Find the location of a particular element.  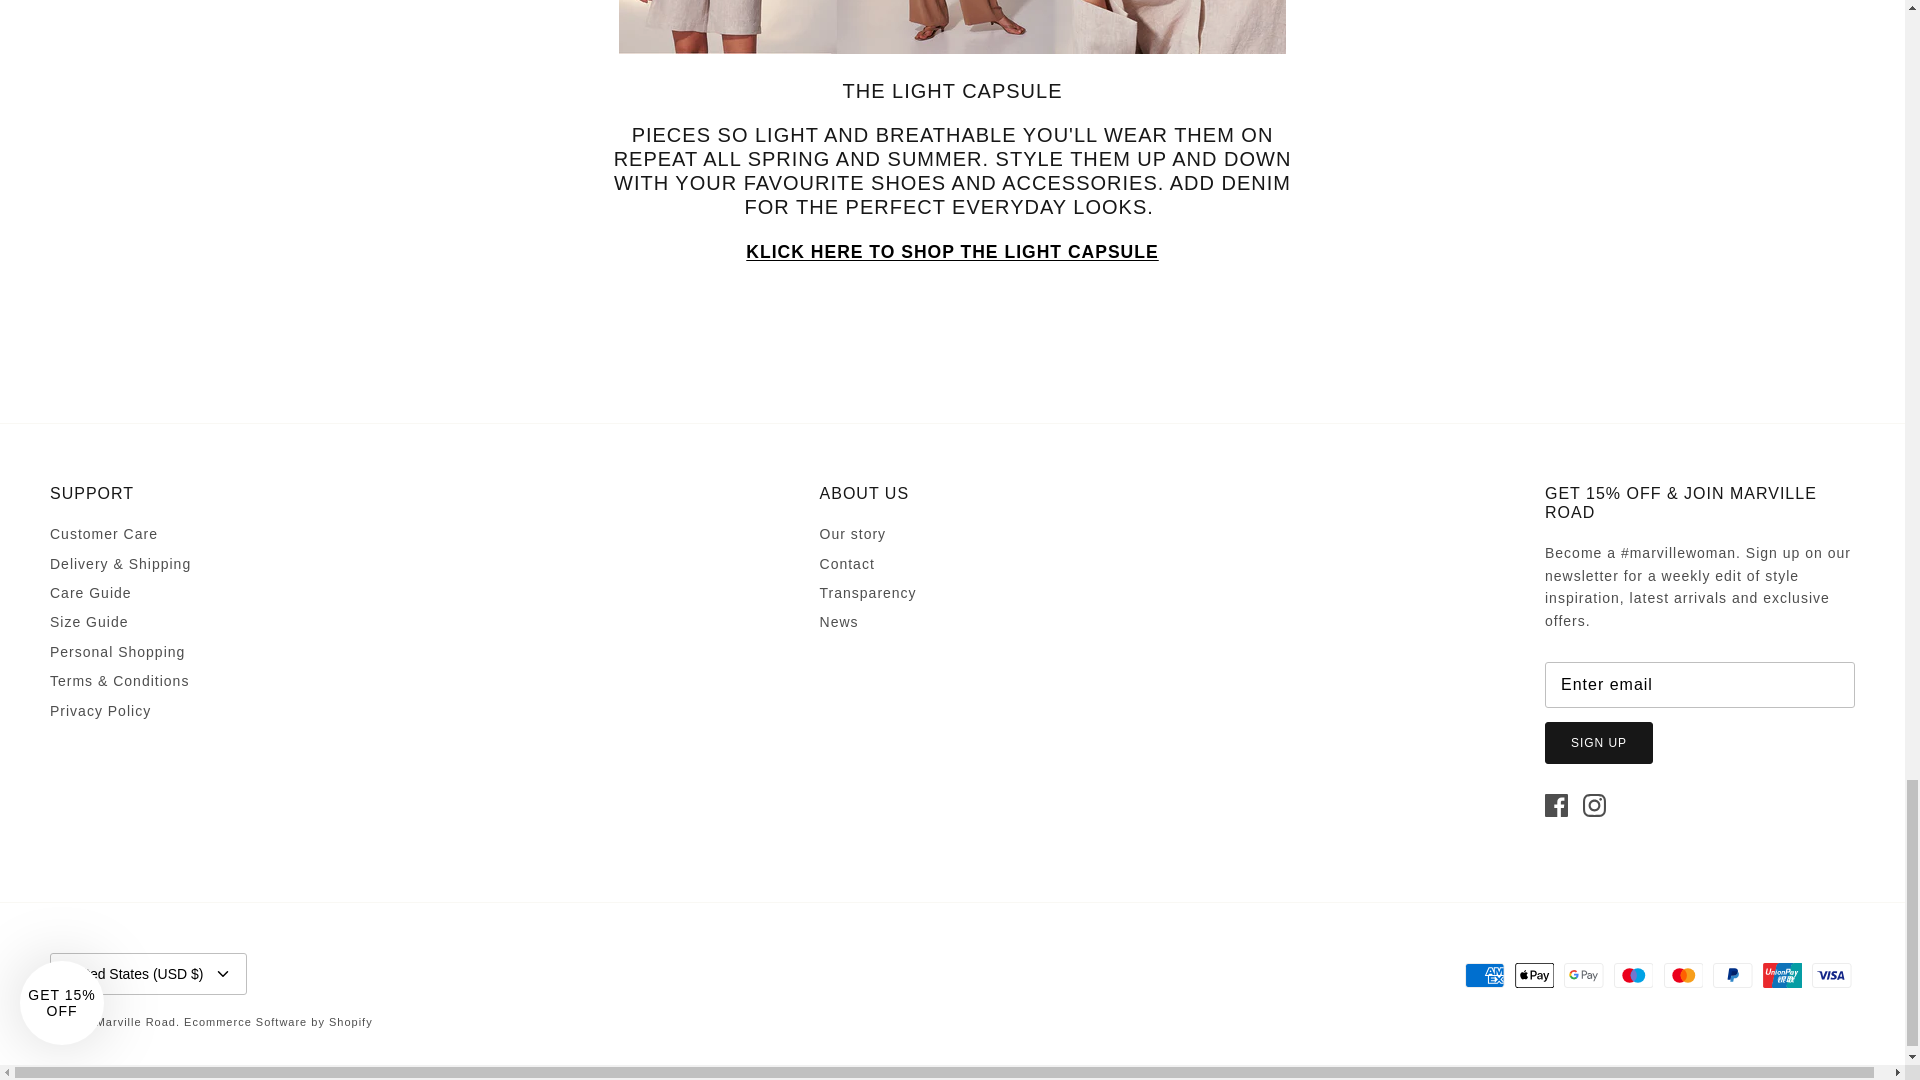

Down is located at coordinates (222, 974).